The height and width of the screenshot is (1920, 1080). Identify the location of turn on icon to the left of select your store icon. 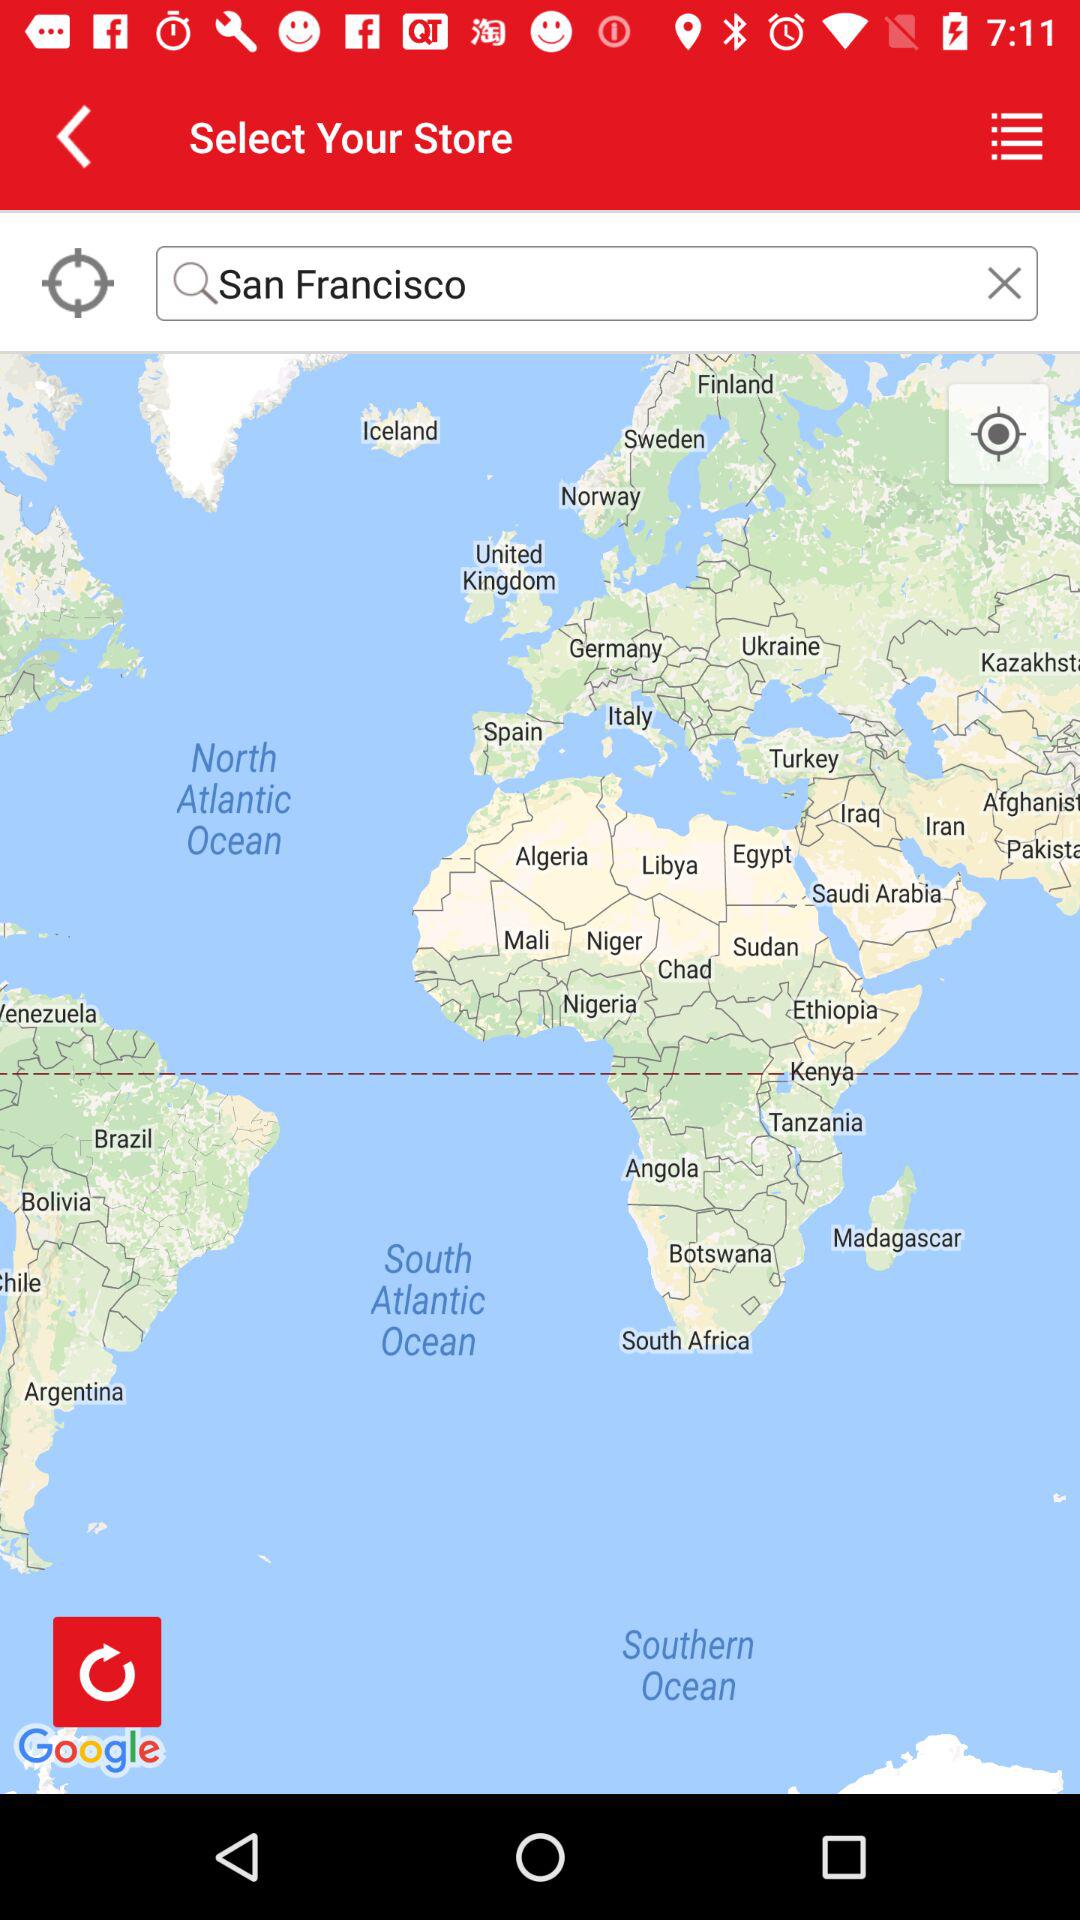
(73, 136).